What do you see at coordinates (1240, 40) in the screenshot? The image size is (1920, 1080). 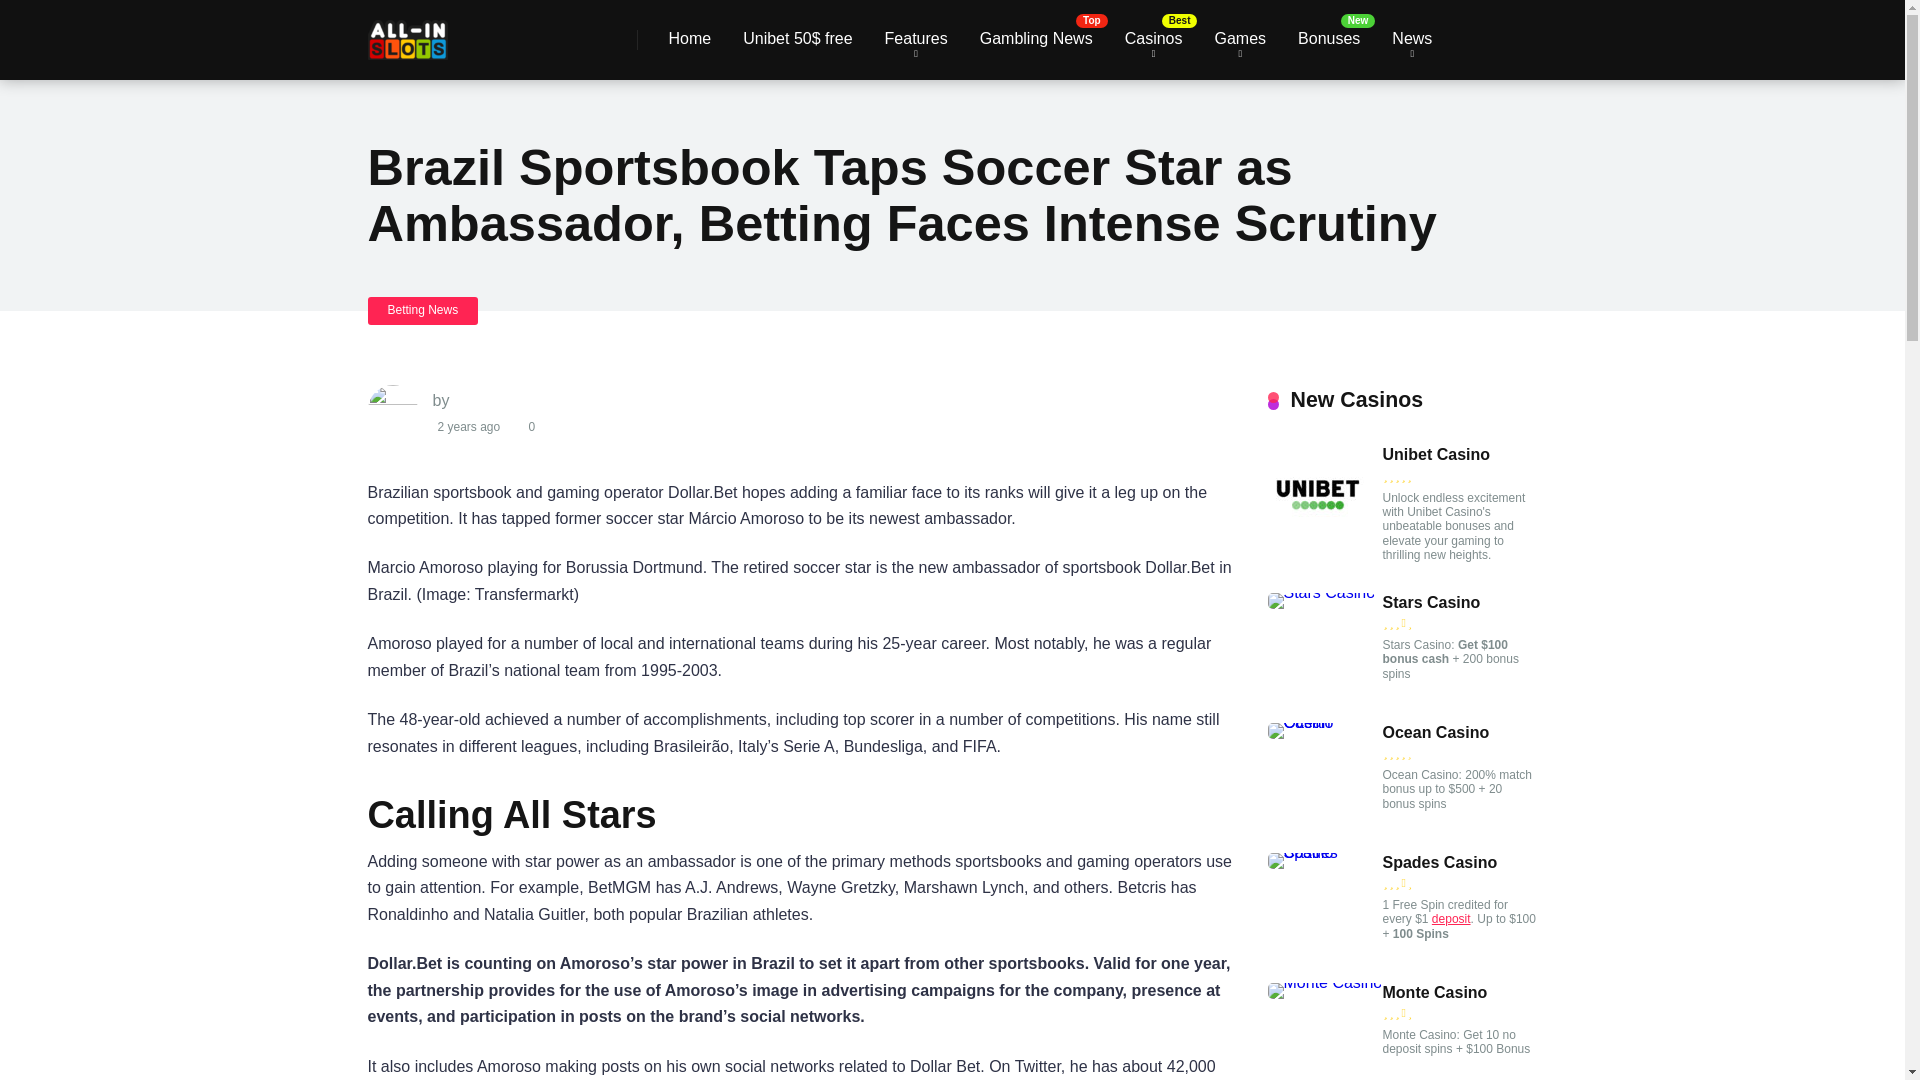 I see `Games` at bounding box center [1240, 40].